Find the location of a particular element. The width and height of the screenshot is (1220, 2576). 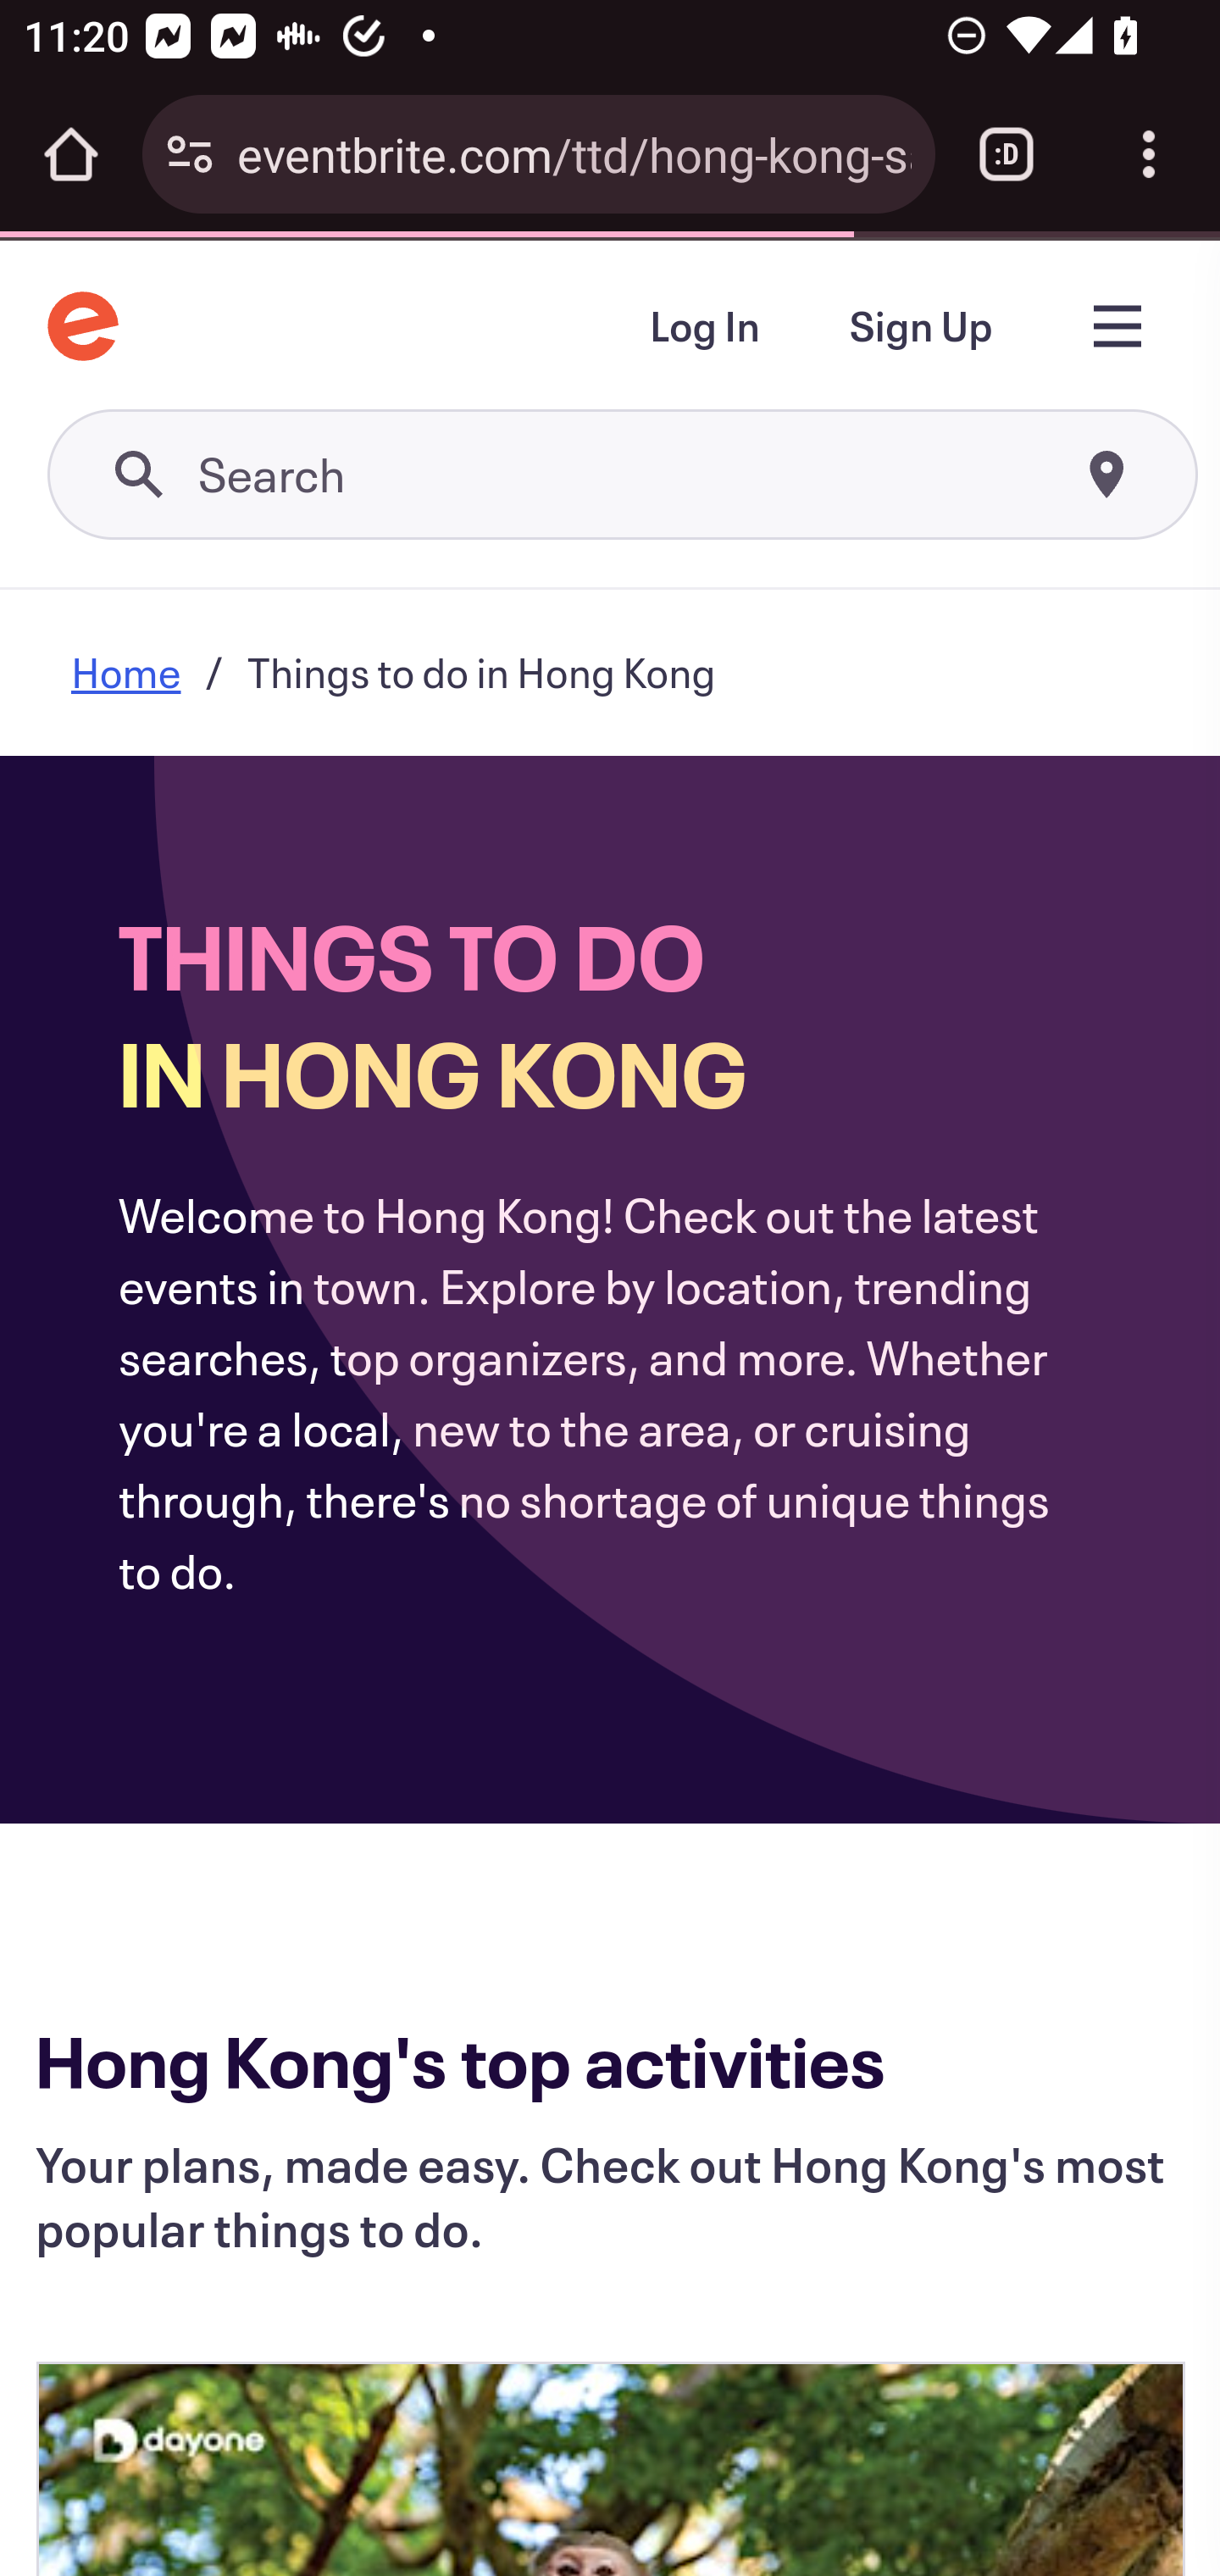

Home is located at coordinates (127, 672).